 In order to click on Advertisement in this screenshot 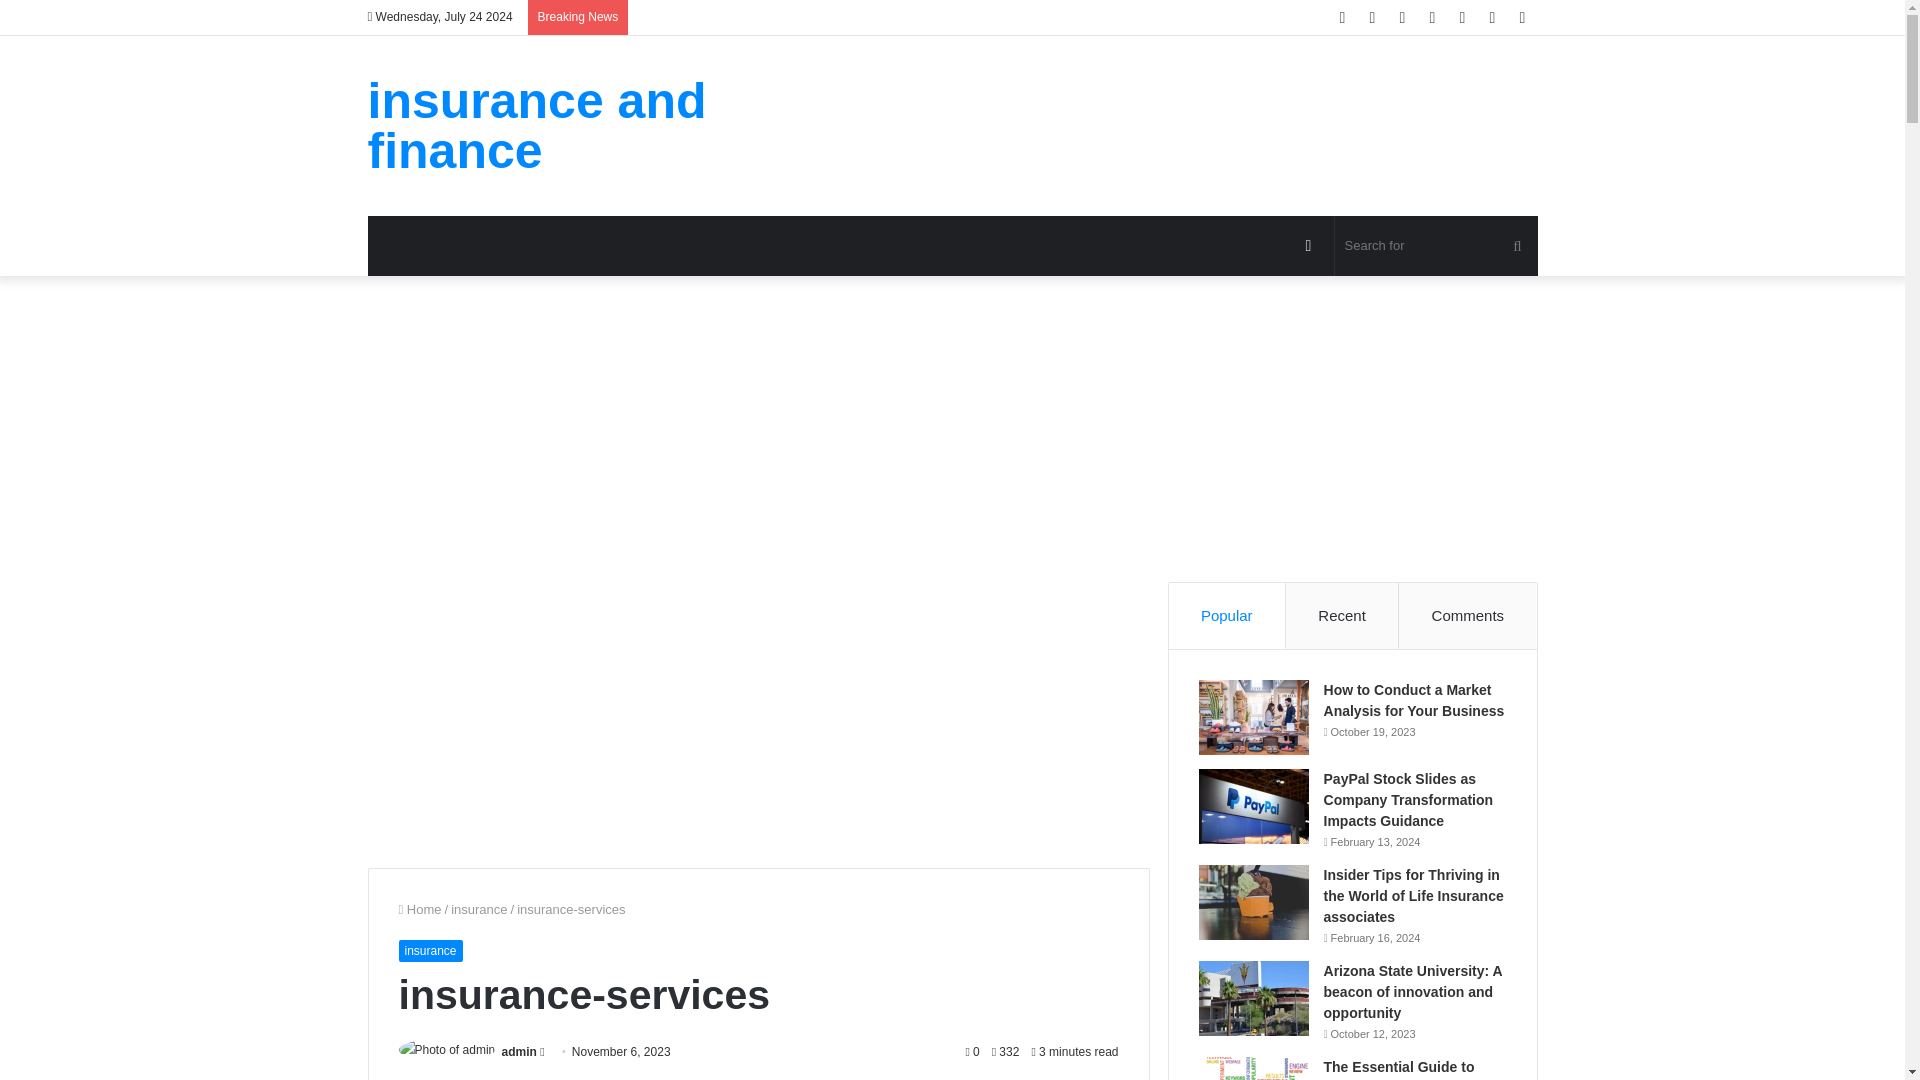, I will do `click(1104, 420)`.